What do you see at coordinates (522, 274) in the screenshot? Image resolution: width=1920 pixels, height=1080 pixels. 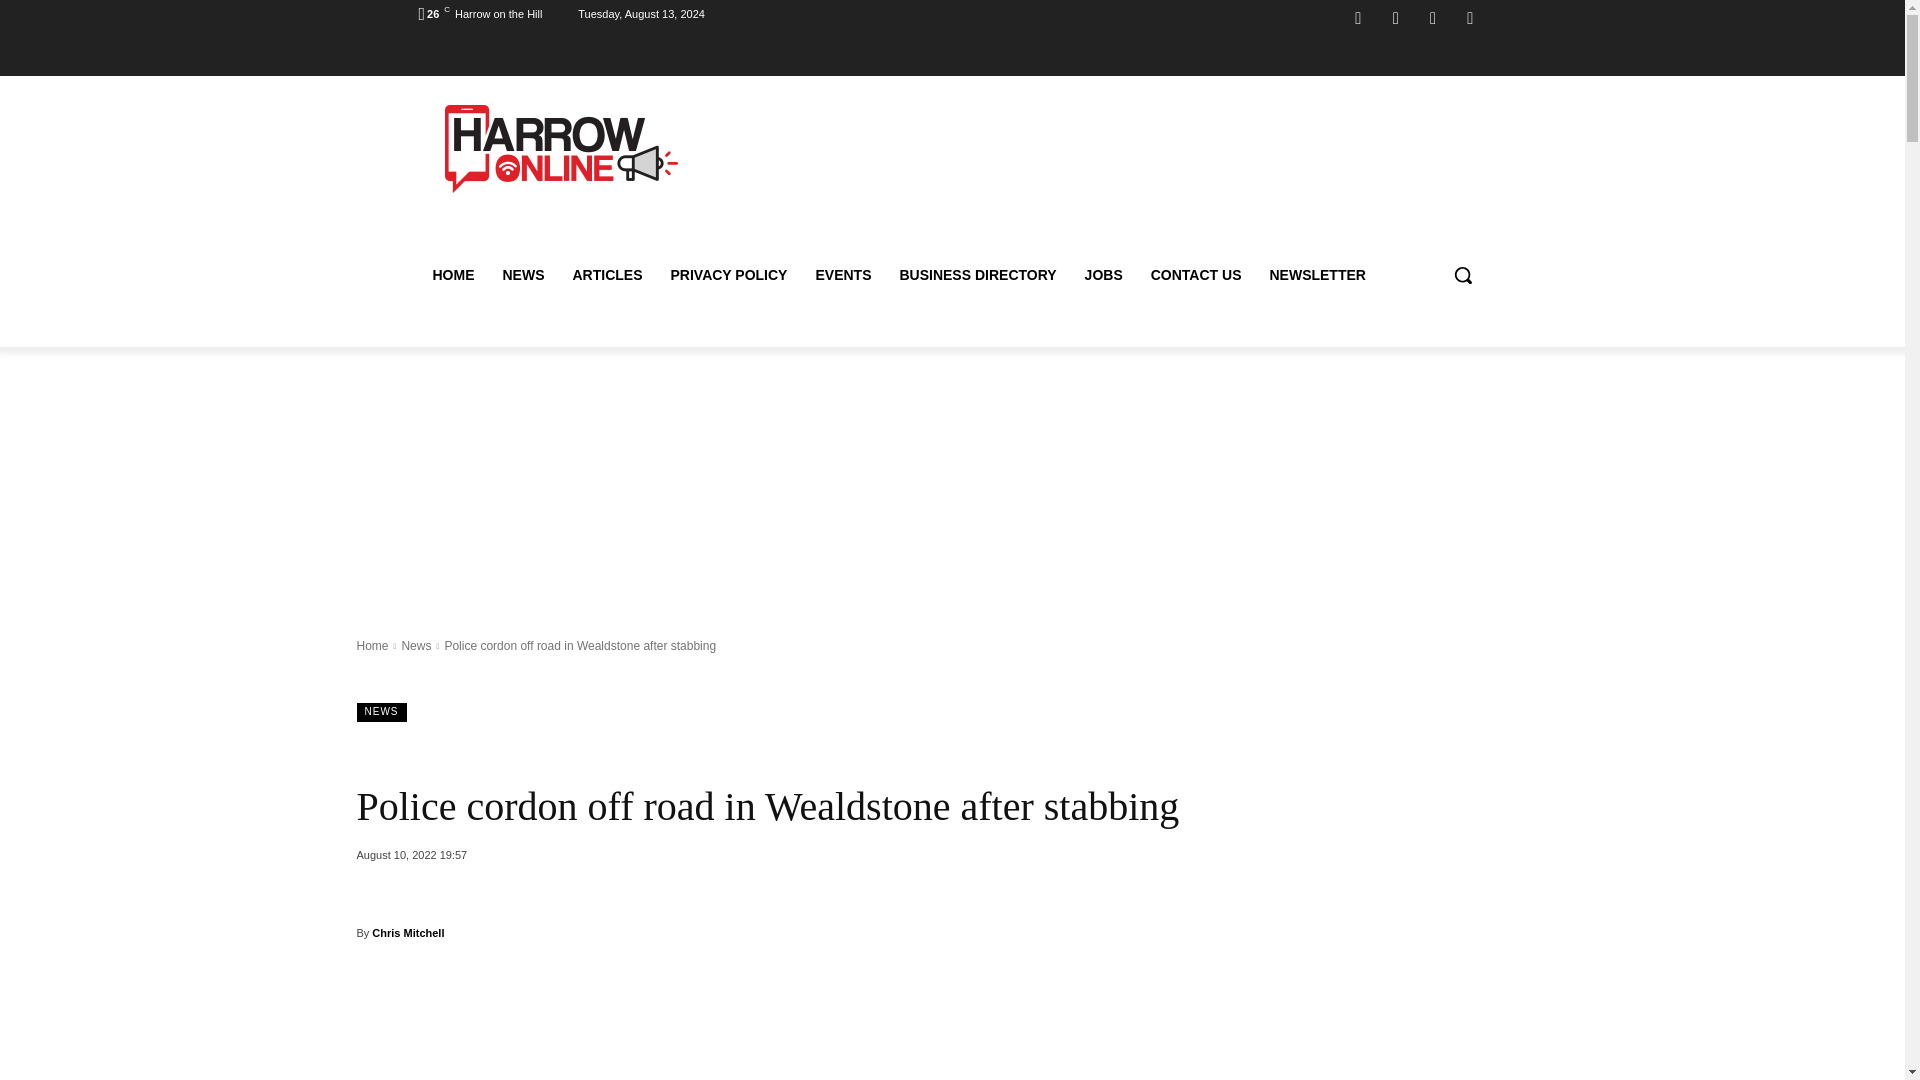 I see `NEWS` at bounding box center [522, 274].